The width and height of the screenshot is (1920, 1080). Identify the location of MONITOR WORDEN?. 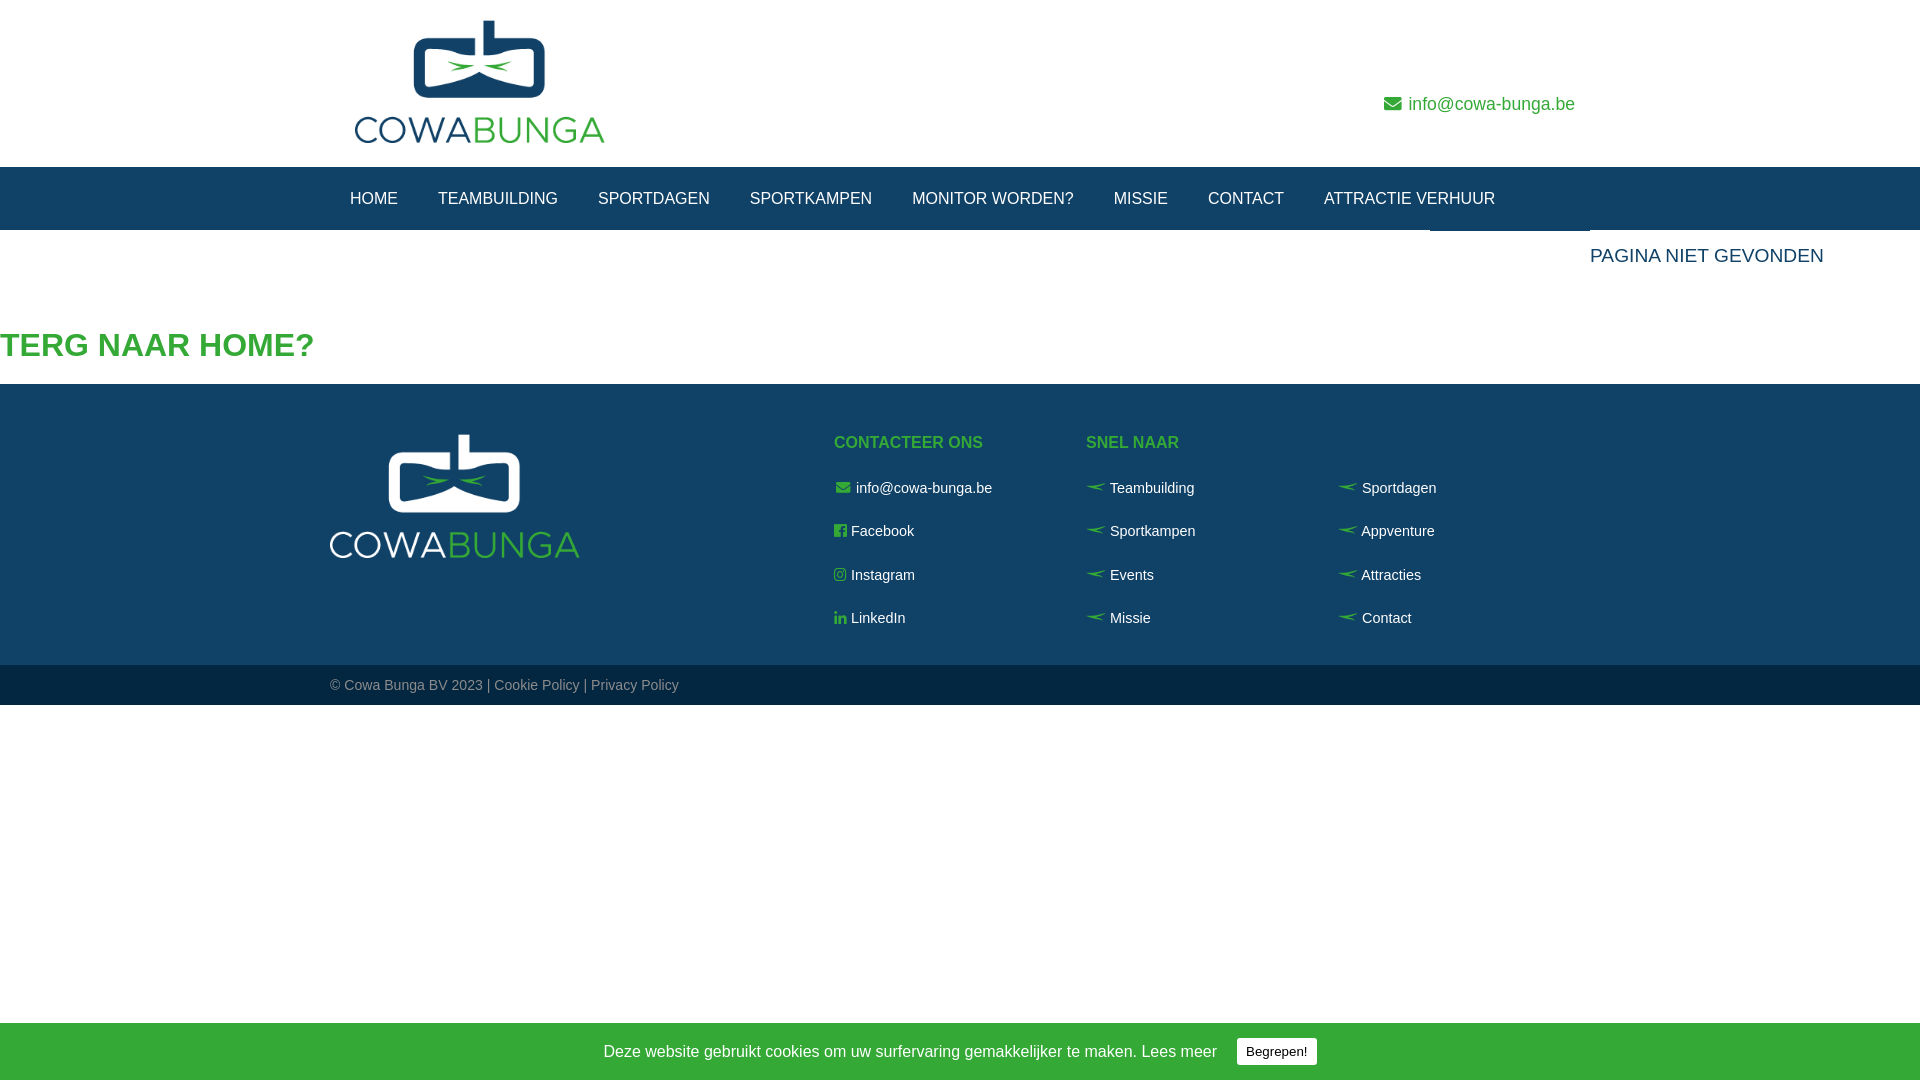
(992, 199).